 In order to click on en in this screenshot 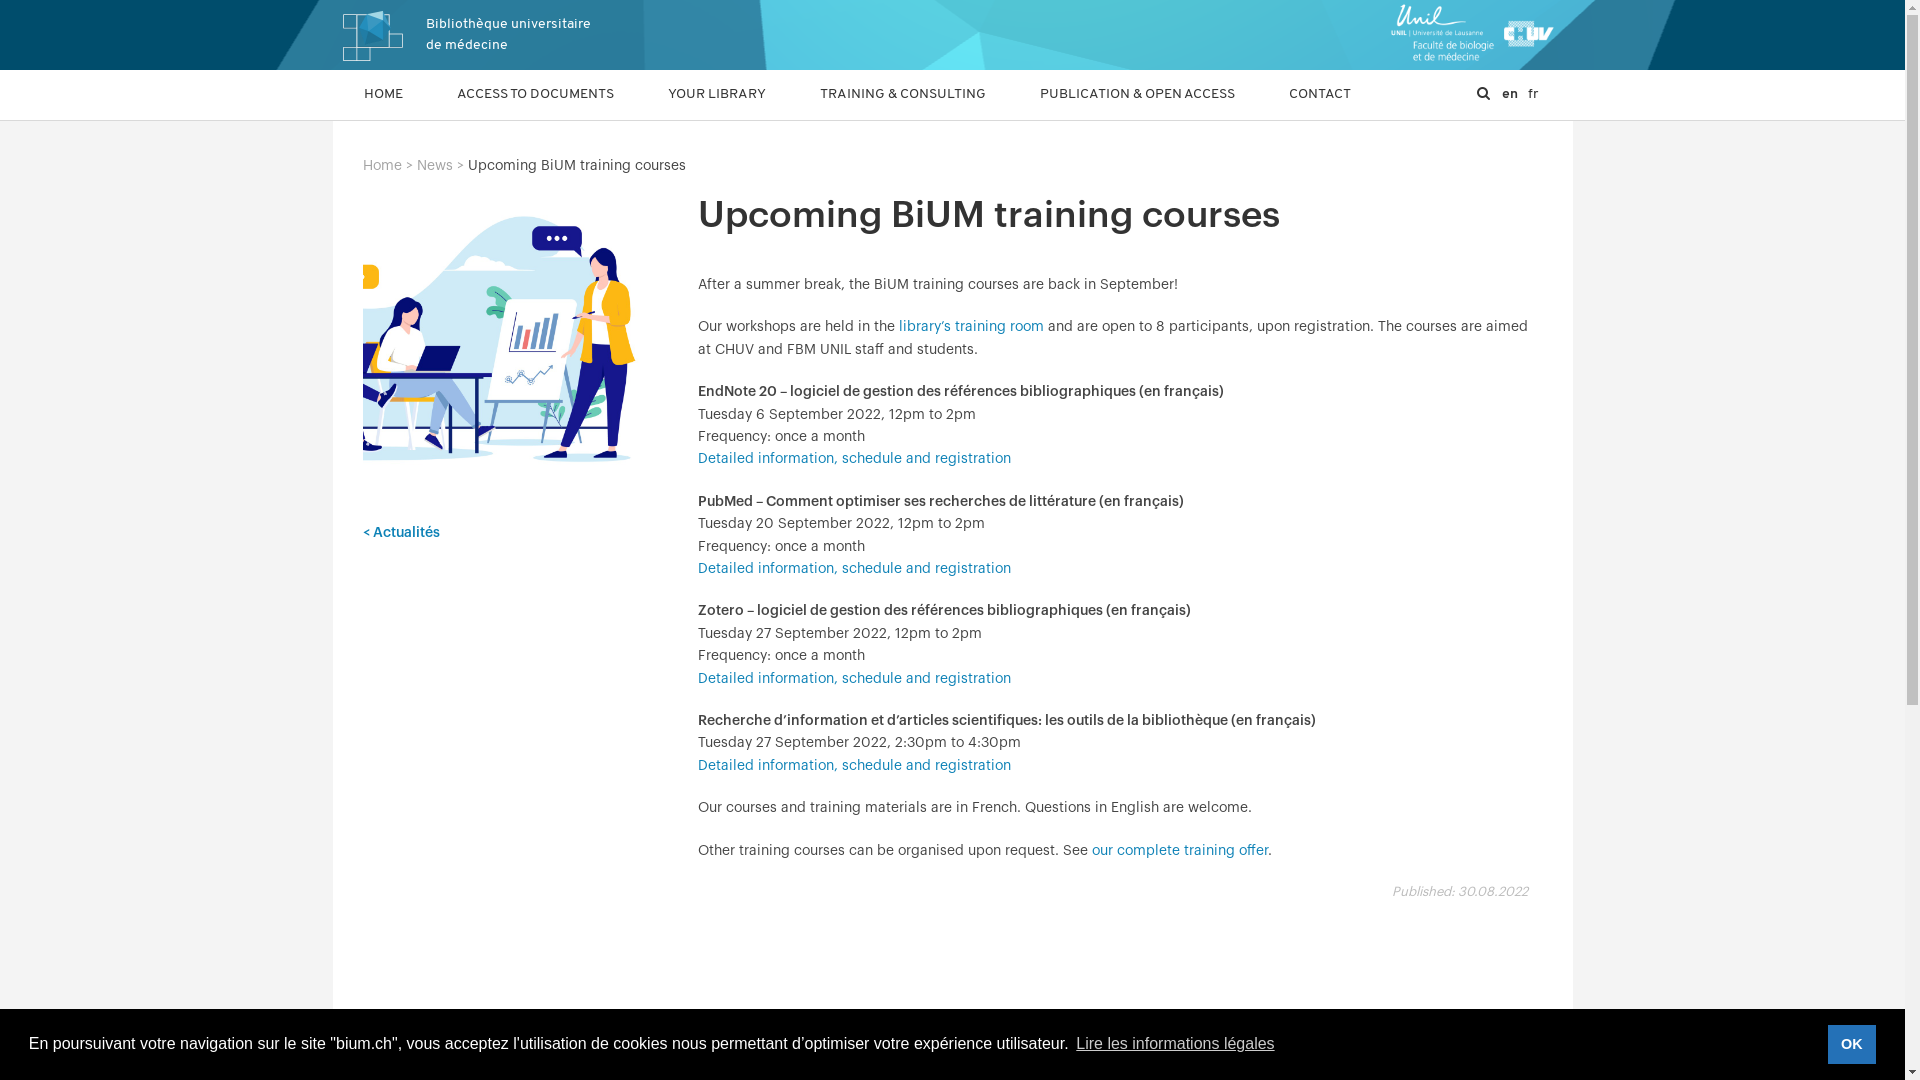, I will do `click(1510, 95)`.